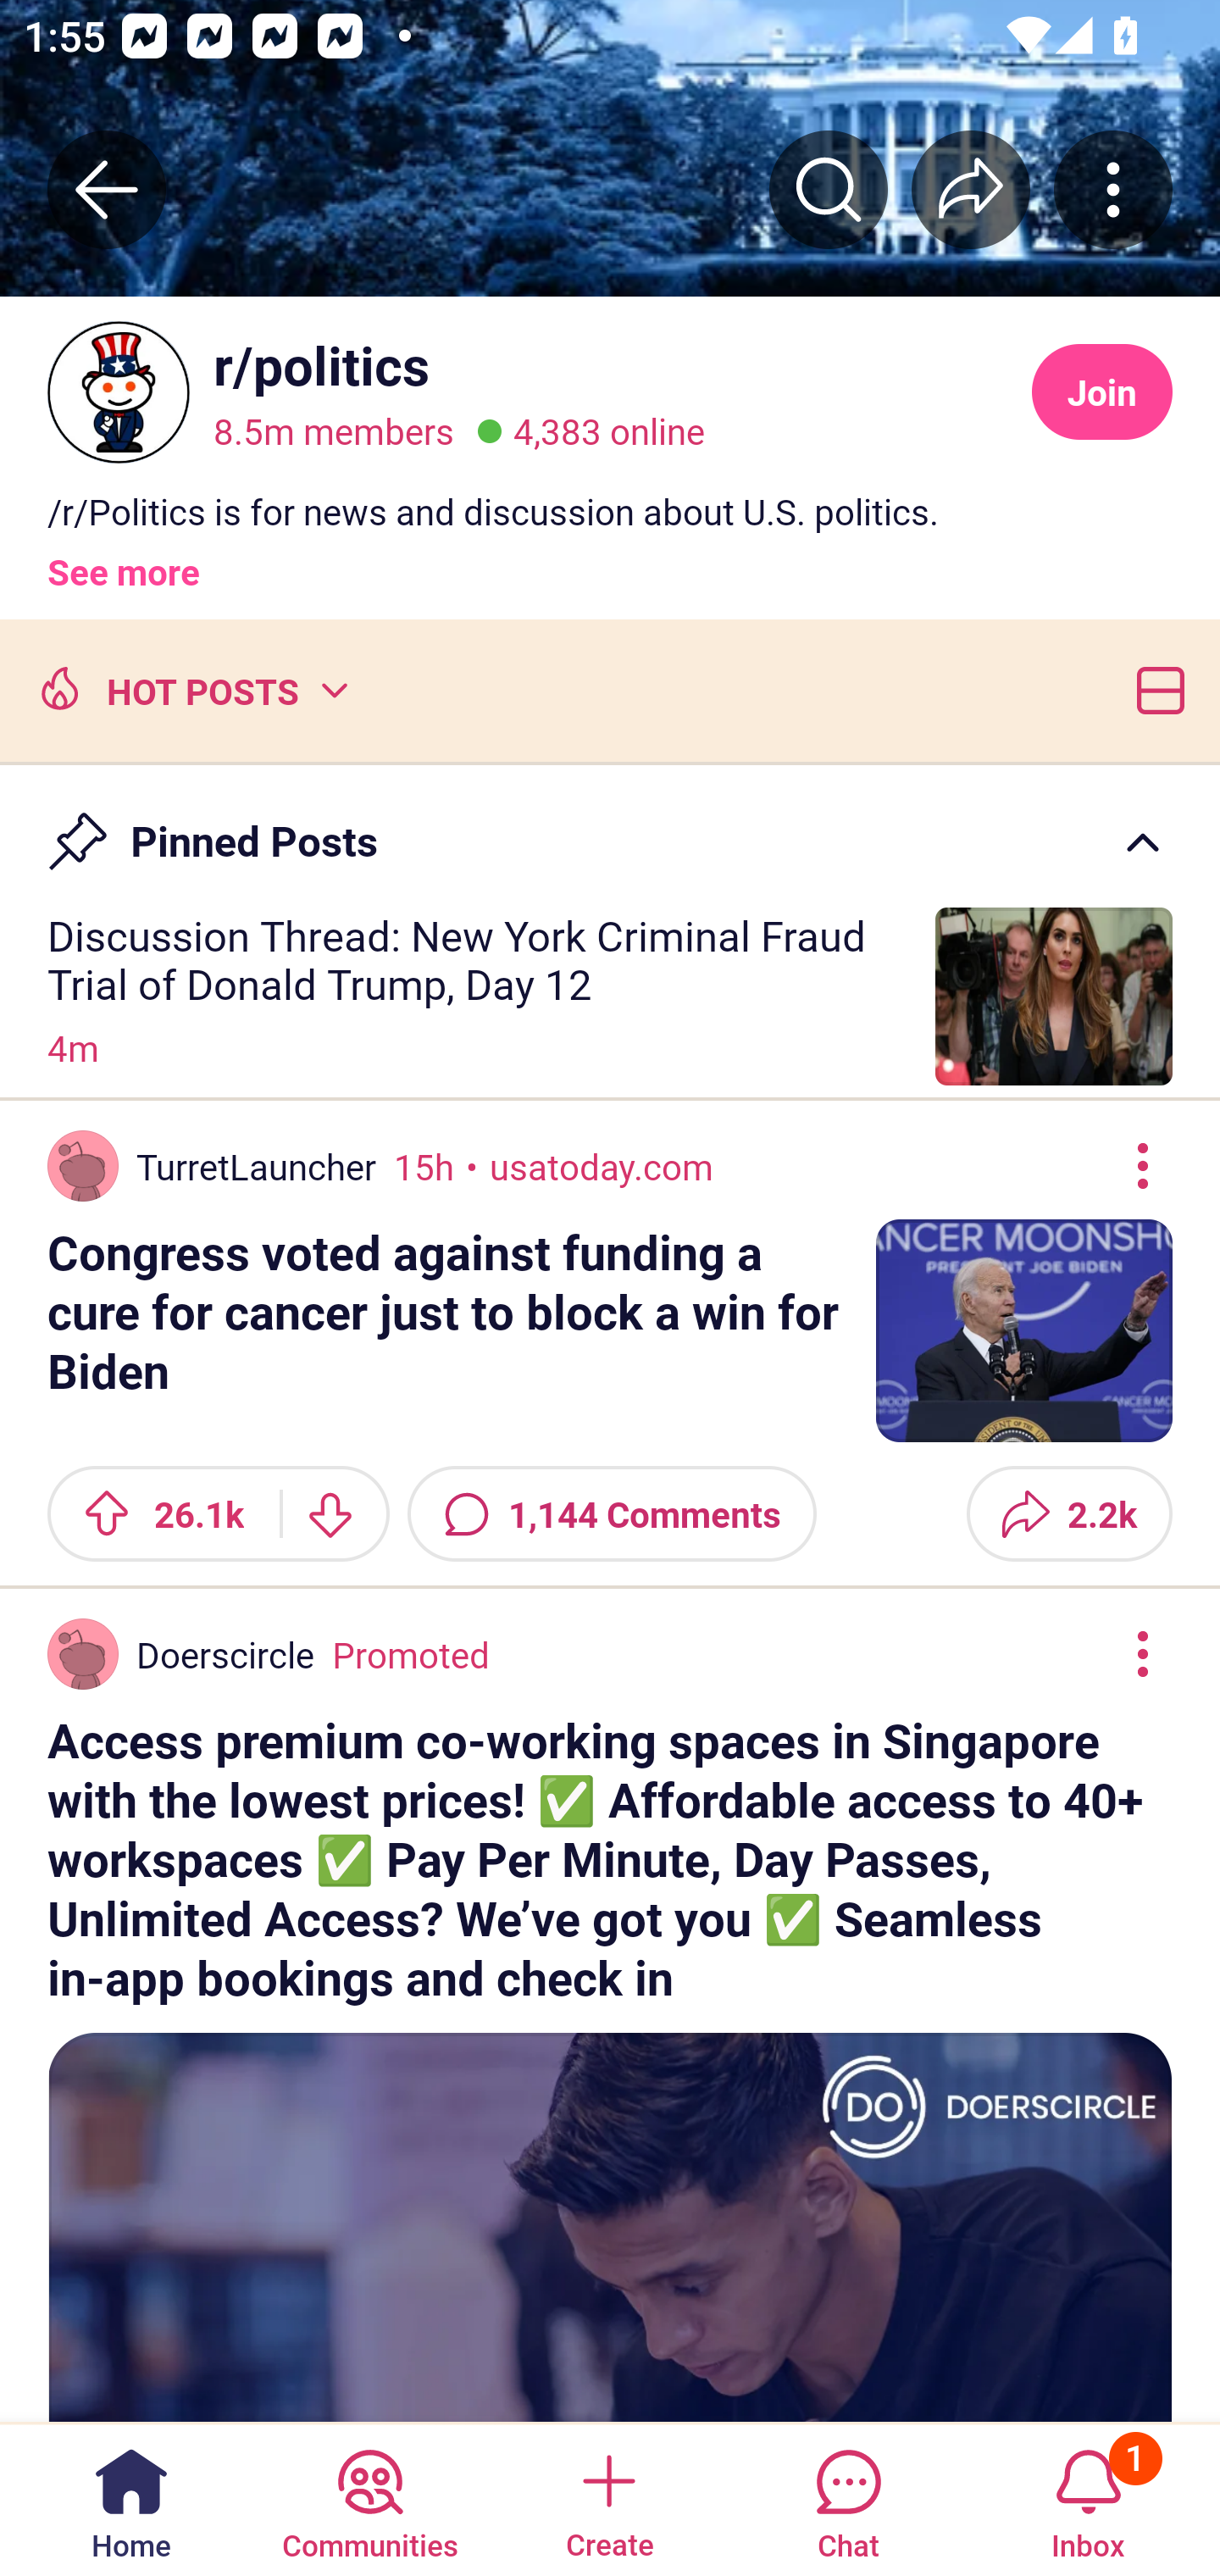  I want to click on Search r/﻿politics, so click(829, 189).